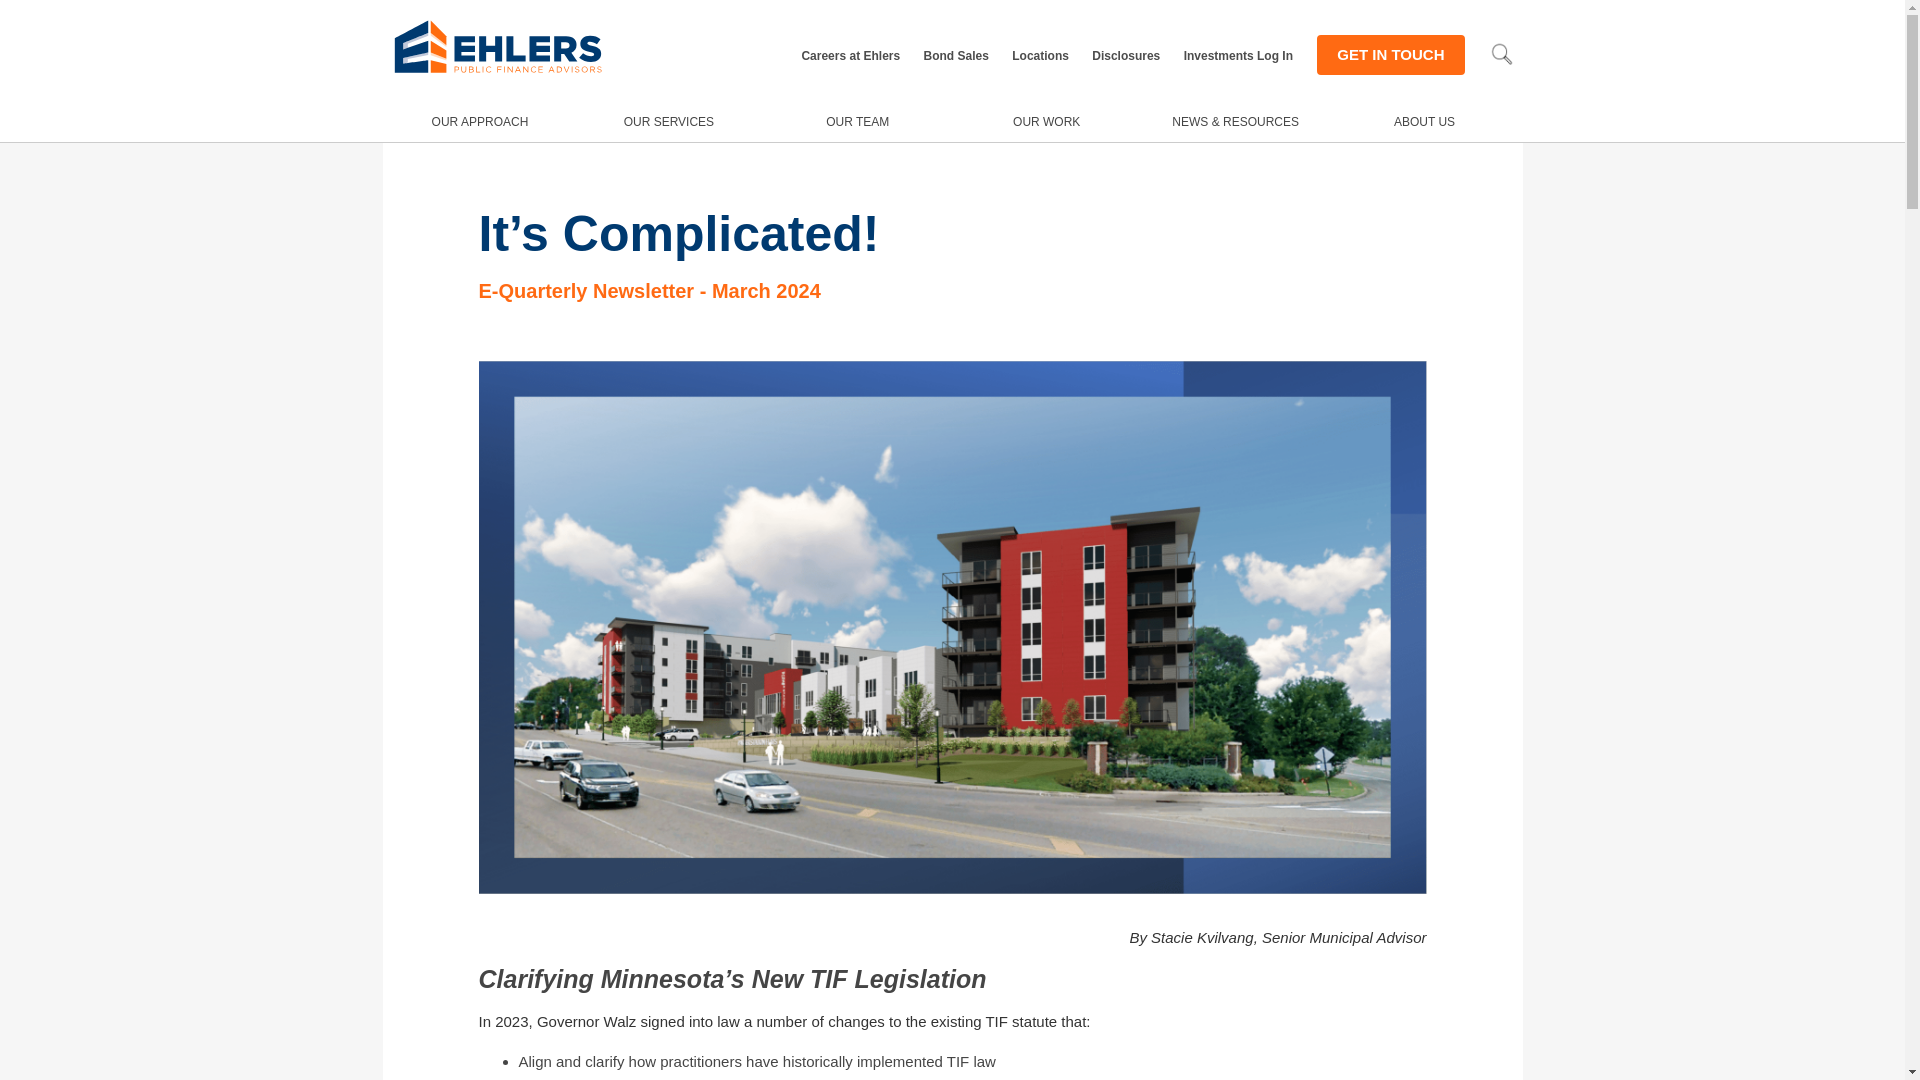  Describe the element at coordinates (668, 121) in the screenshot. I see `OUR SERVICES` at that location.